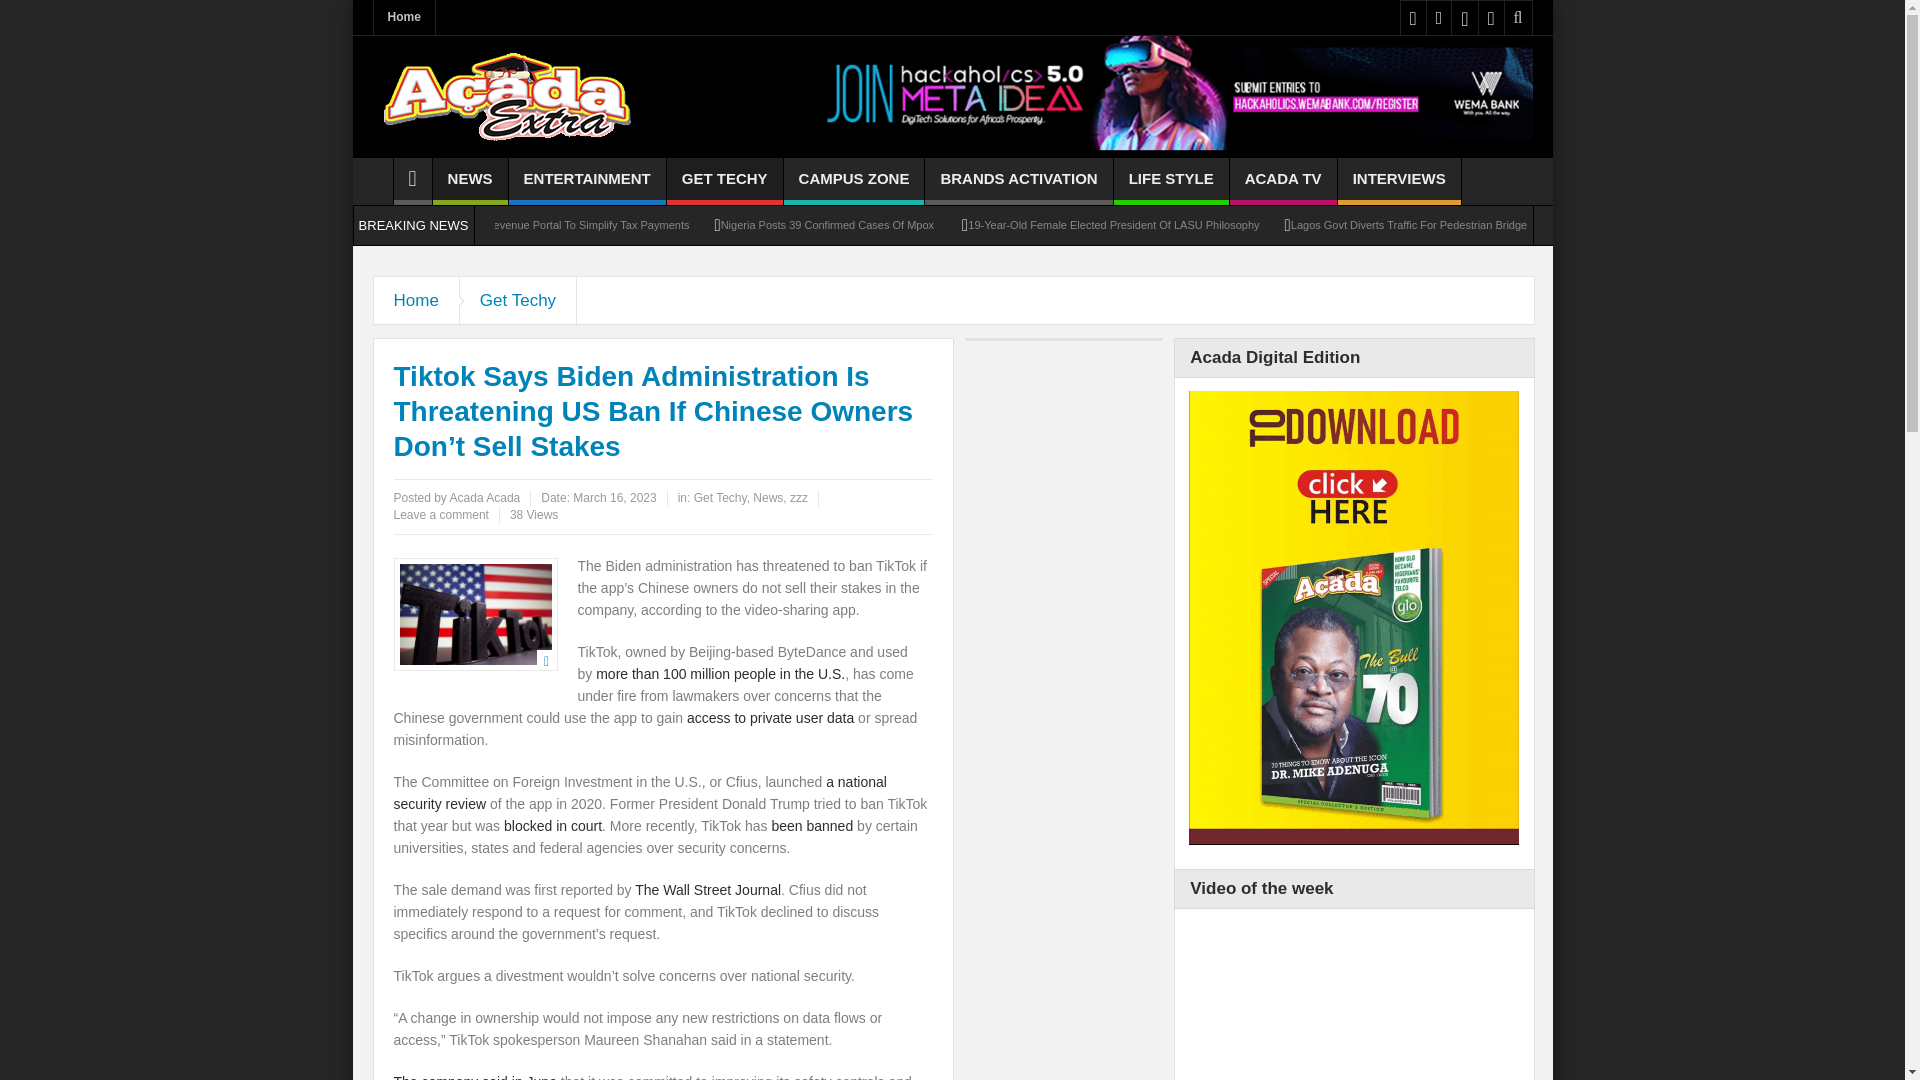 The image size is (1920, 1080). Describe the element at coordinates (1170, 181) in the screenshot. I see `LIFE STYLE` at that location.